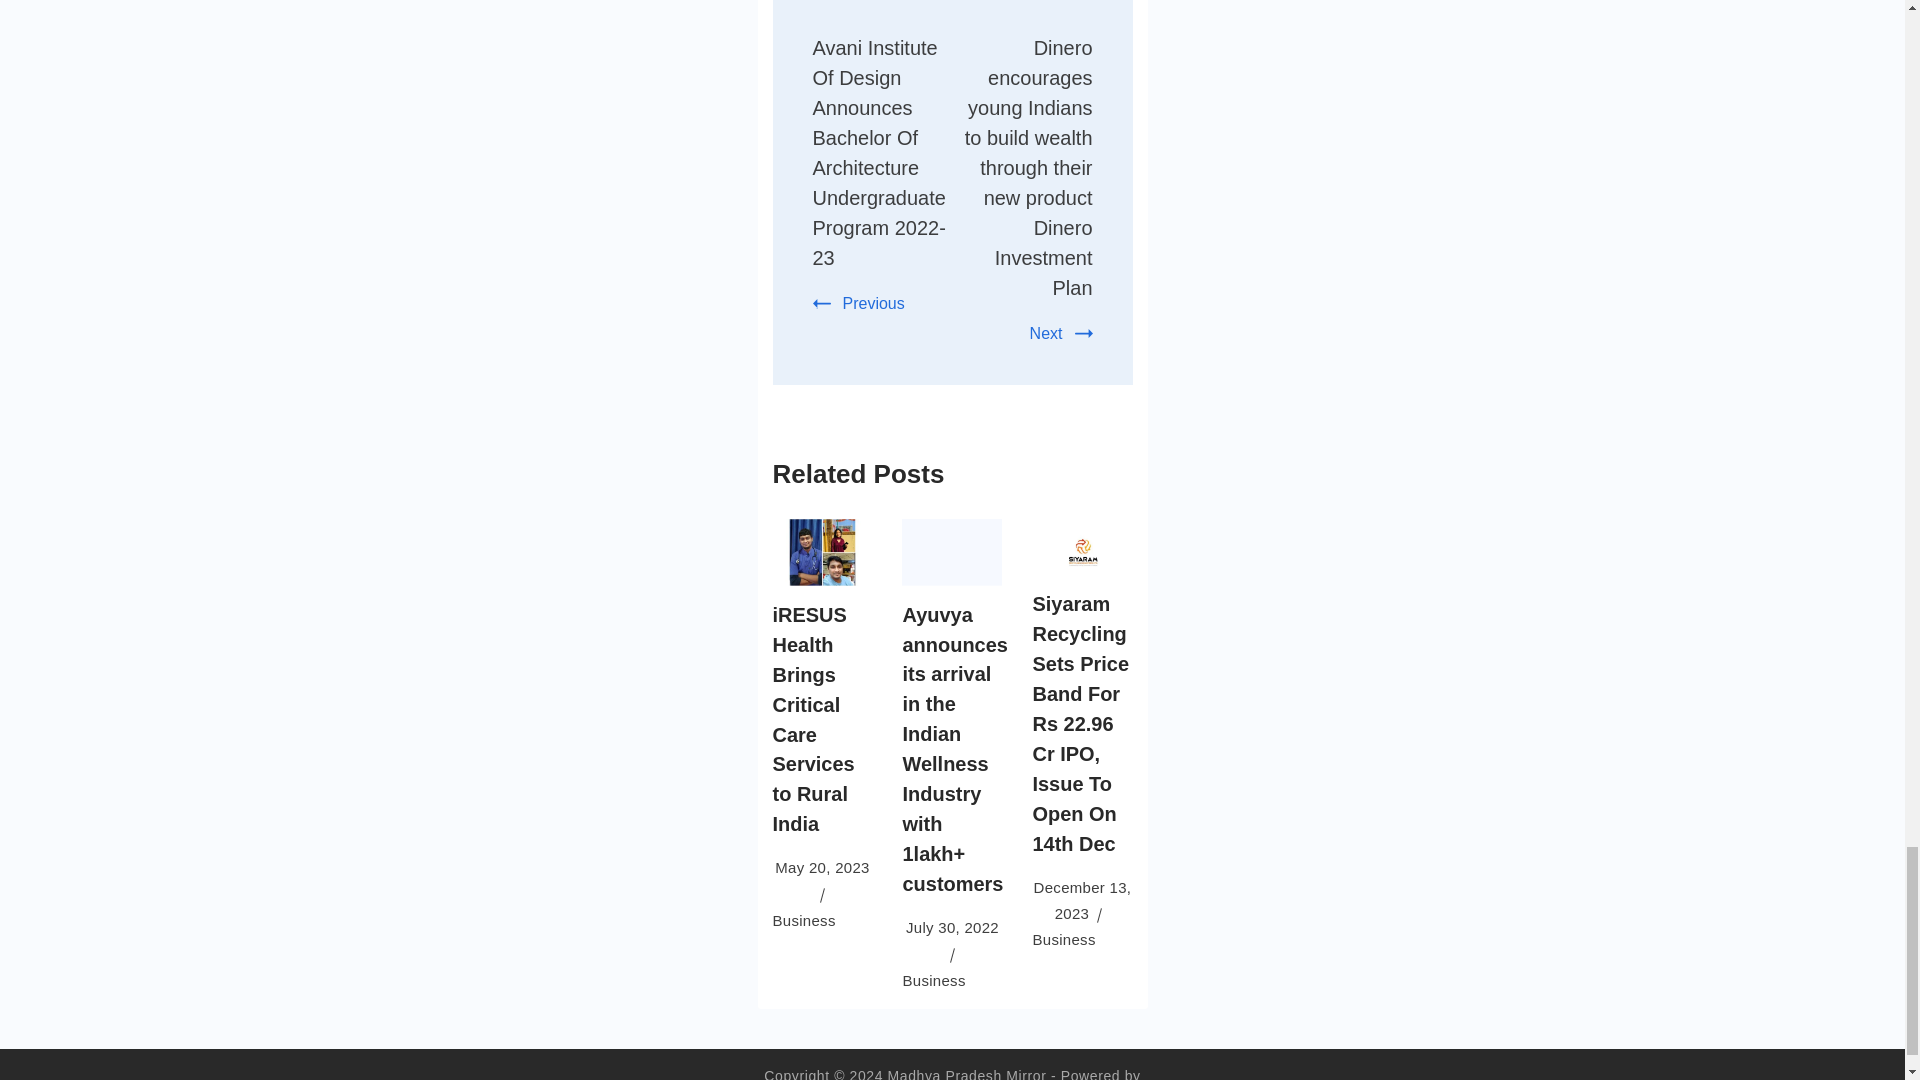 The height and width of the screenshot is (1080, 1920). Describe the element at coordinates (803, 920) in the screenshot. I see `Business` at that location.